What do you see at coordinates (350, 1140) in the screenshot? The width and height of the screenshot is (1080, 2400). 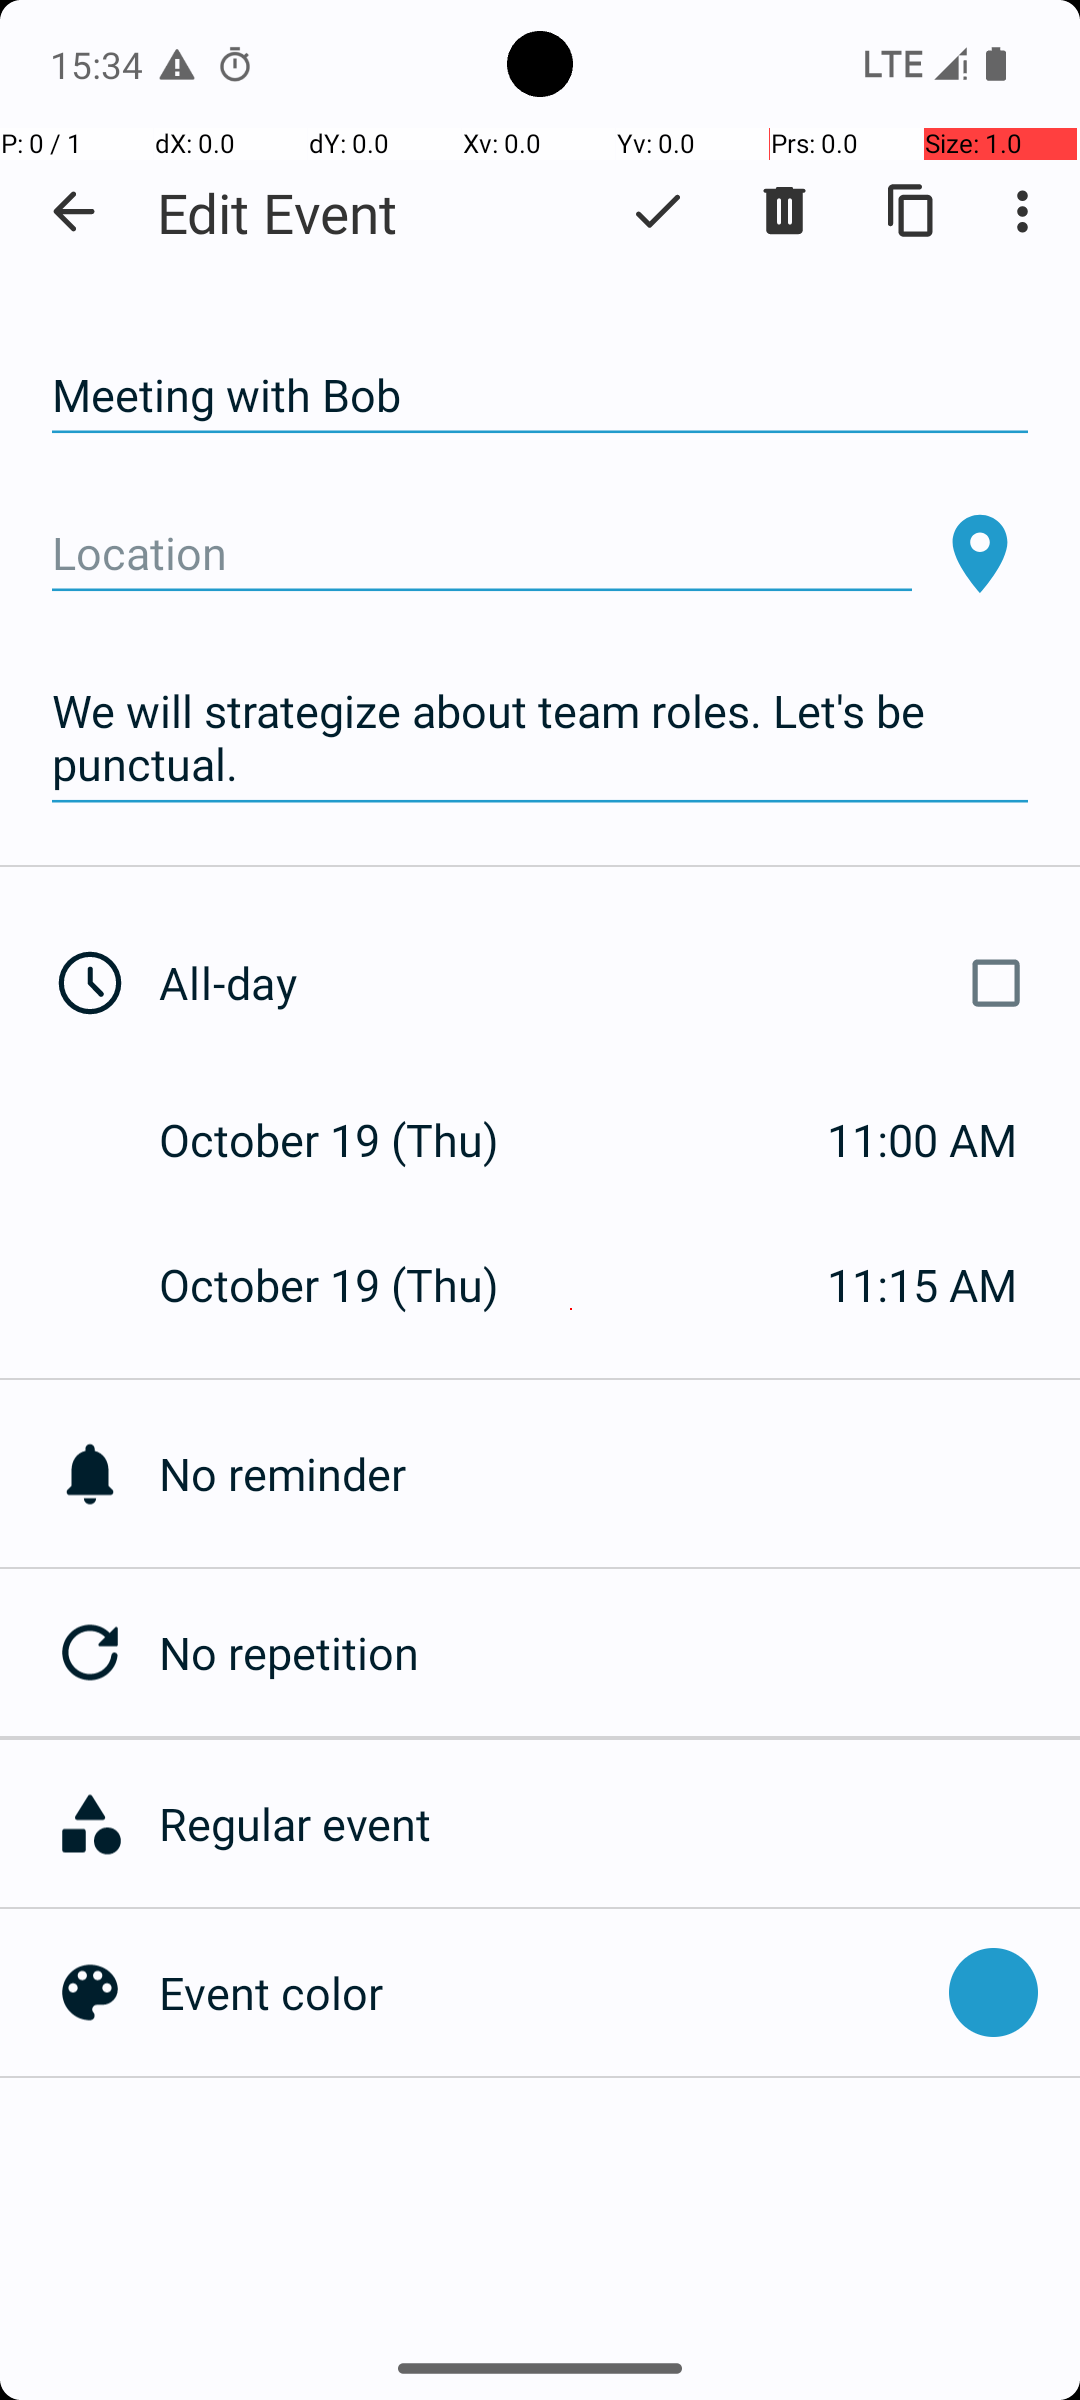 I see `October 19 (Thu)` at bounding box center [350, 1140].